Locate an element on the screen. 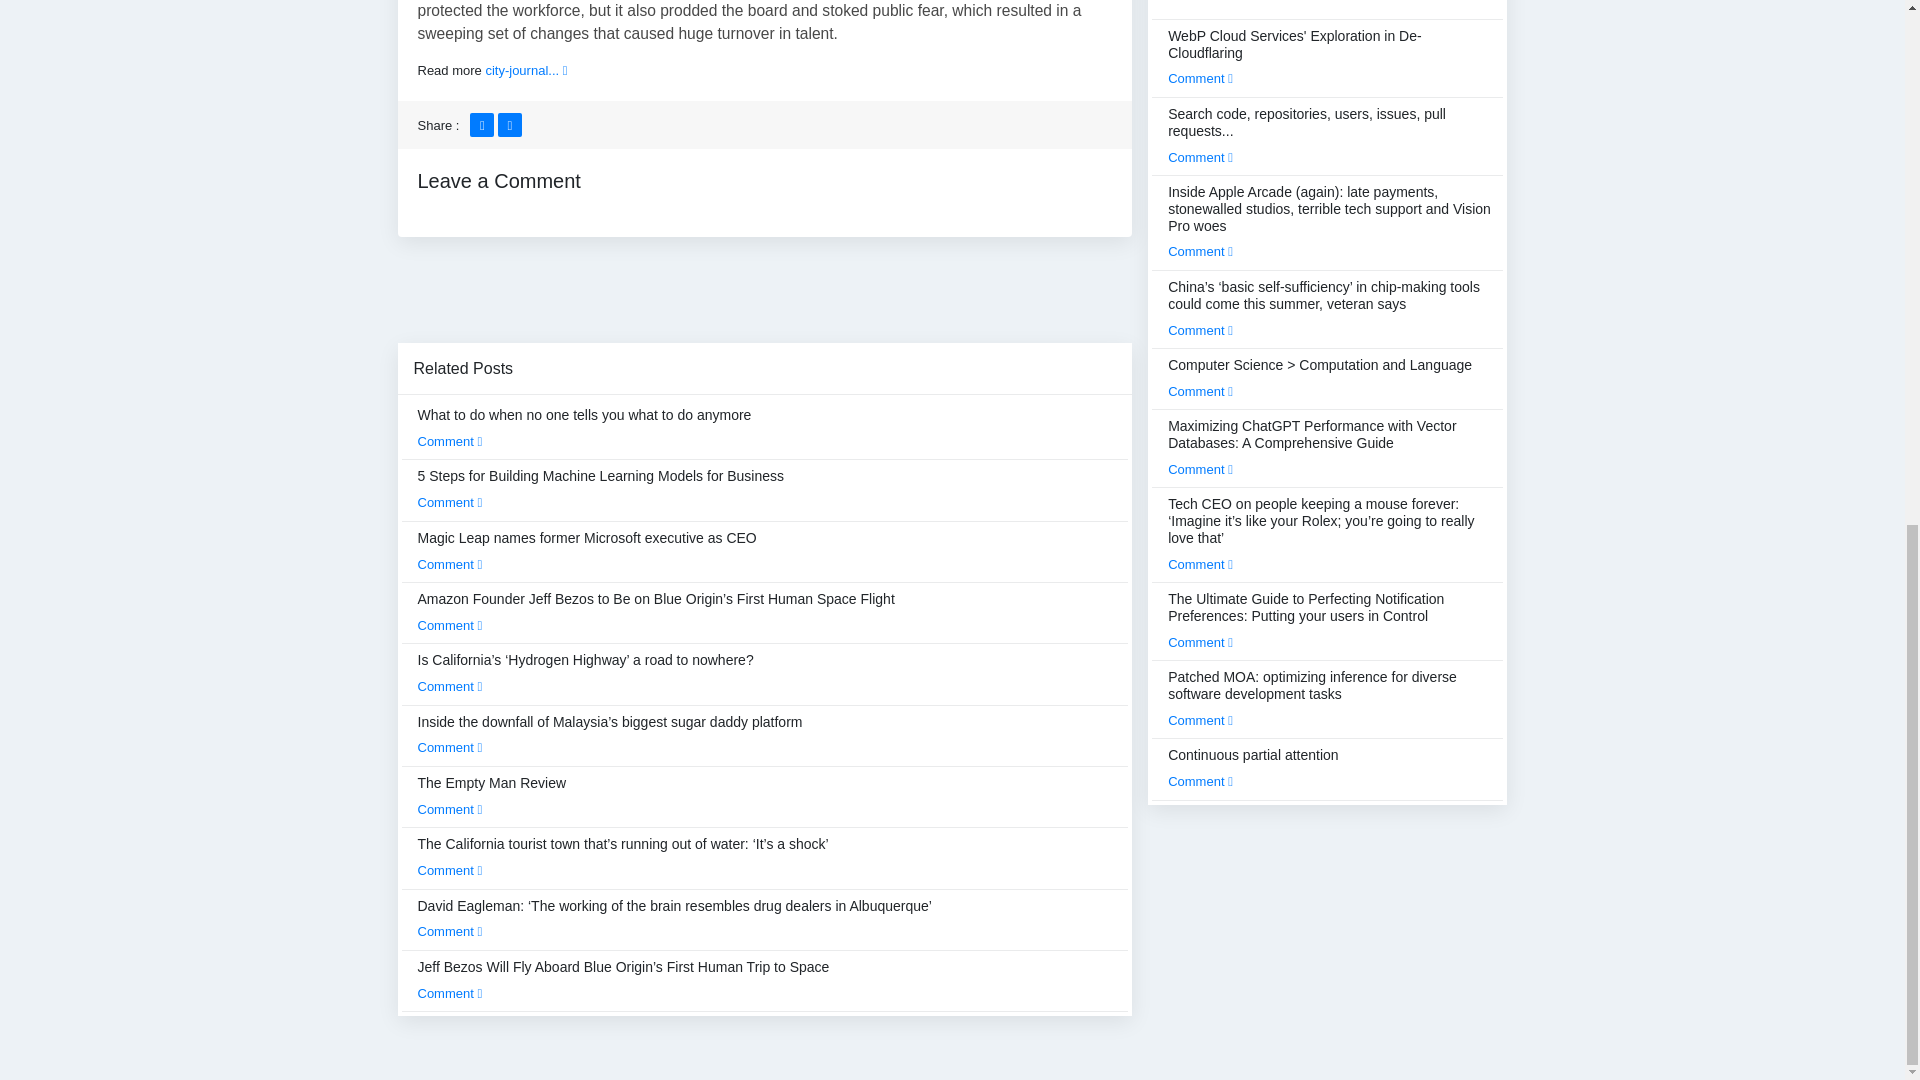 The width and height of the screenshot is (1920, 1080). What to do when no one tells you what to do anymore is located at coordinates (585, 428).